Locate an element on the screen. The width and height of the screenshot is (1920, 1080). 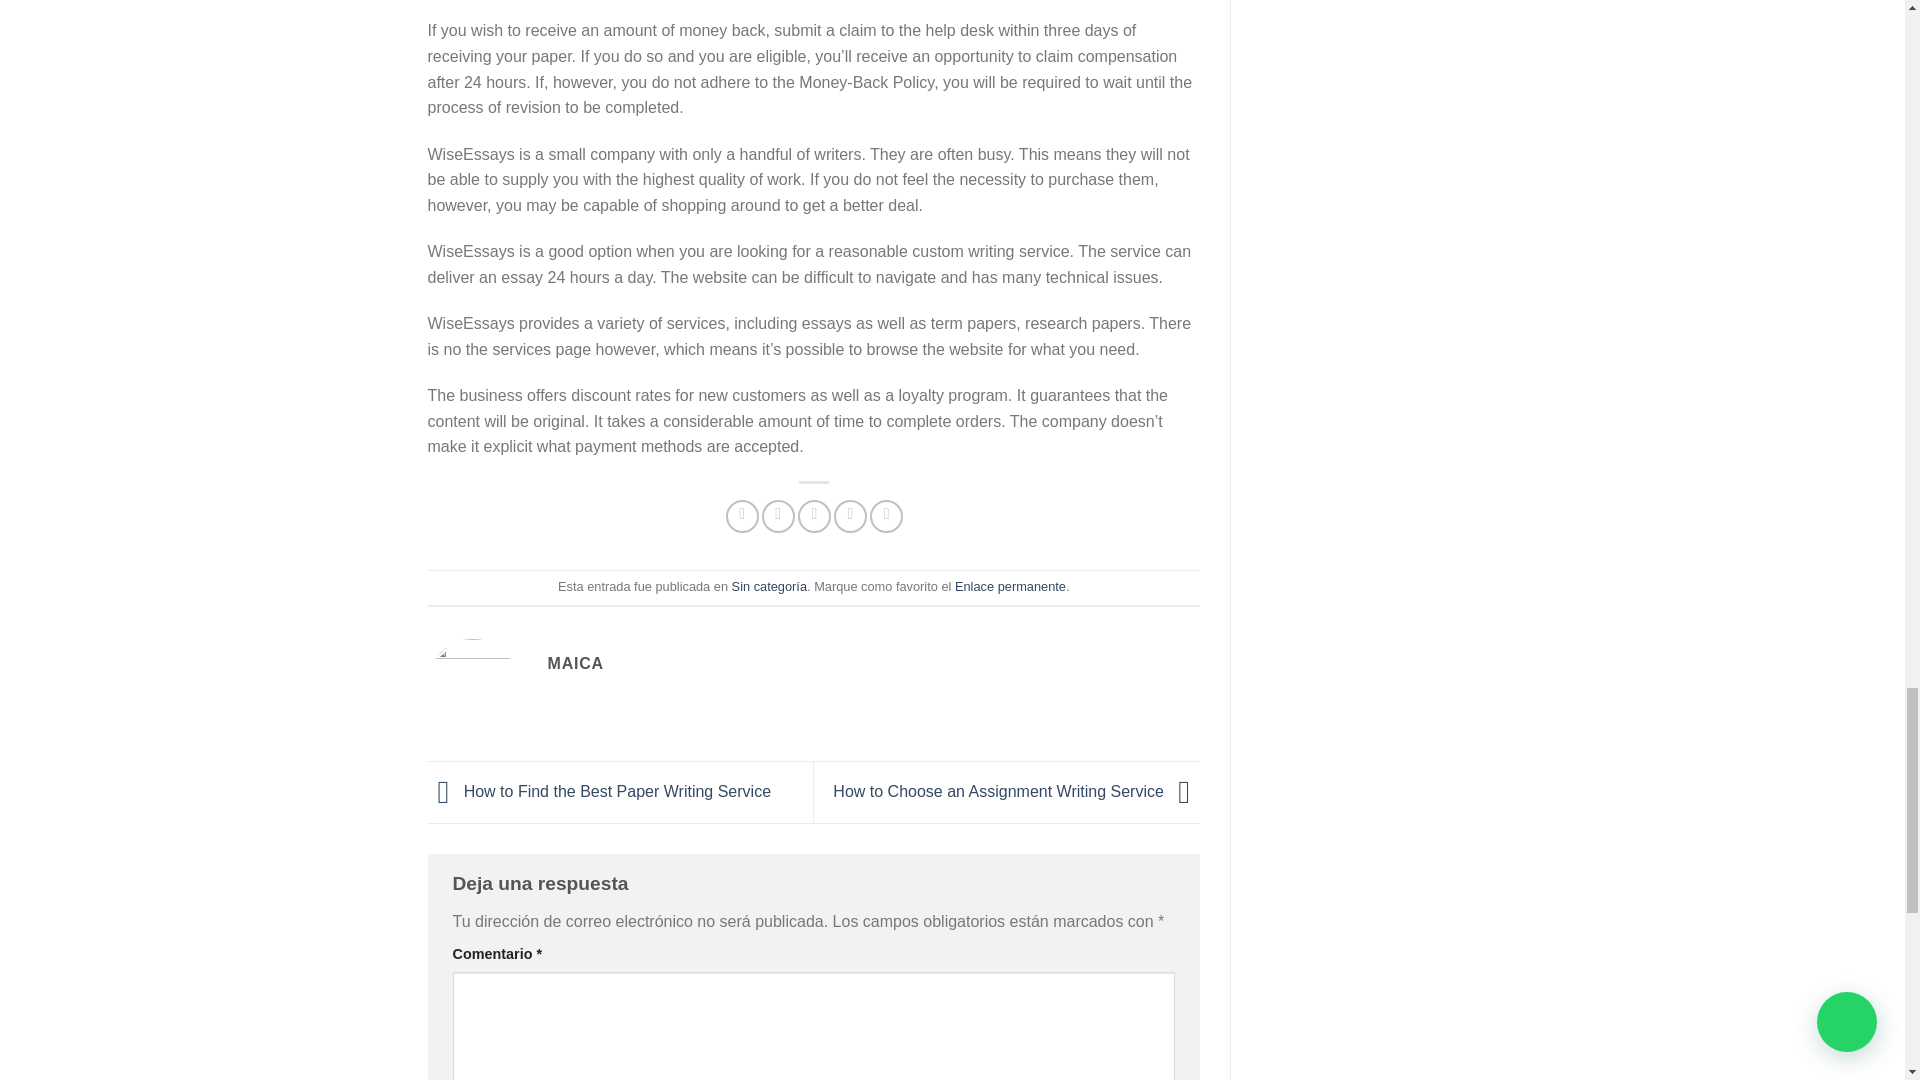
Enlace permanente is located at coordinates (1010, 586).